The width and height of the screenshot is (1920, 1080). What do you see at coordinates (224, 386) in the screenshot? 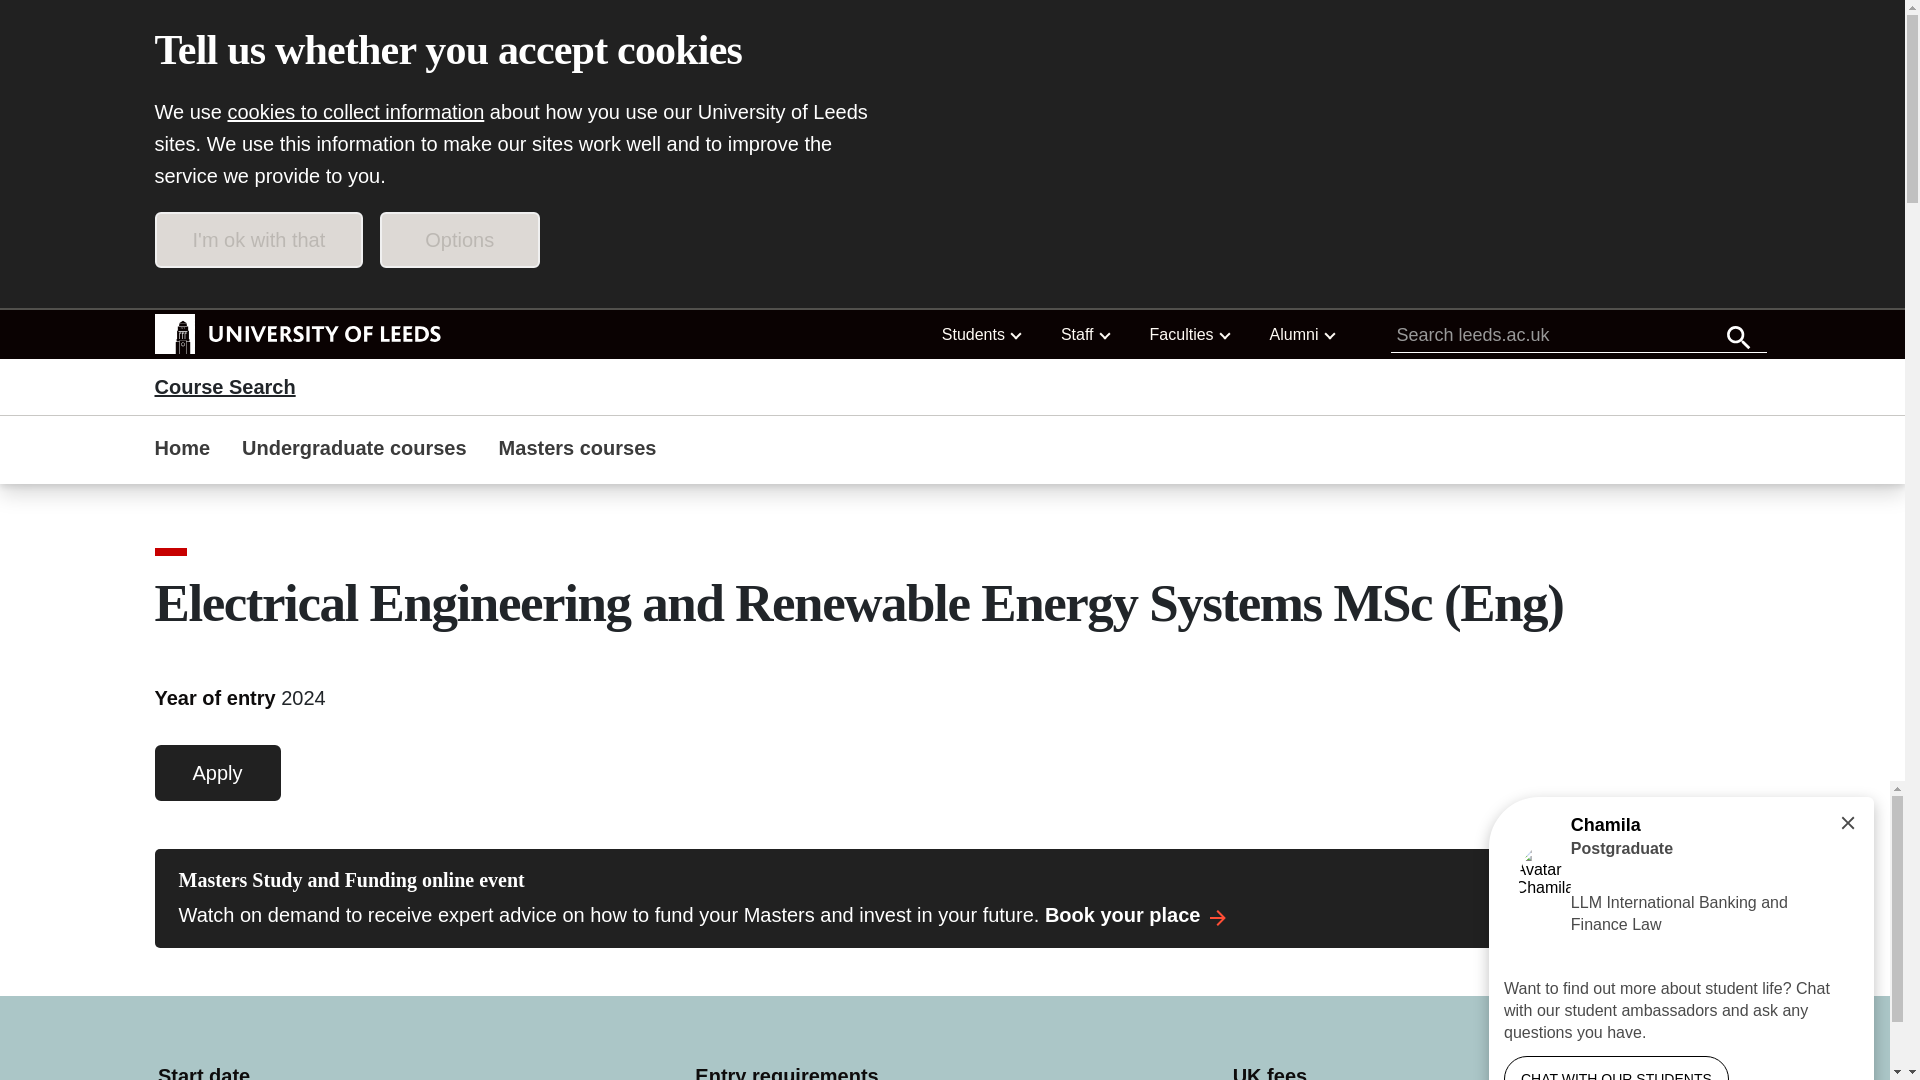
I see `Course Search` at bounding box center [224, 386].